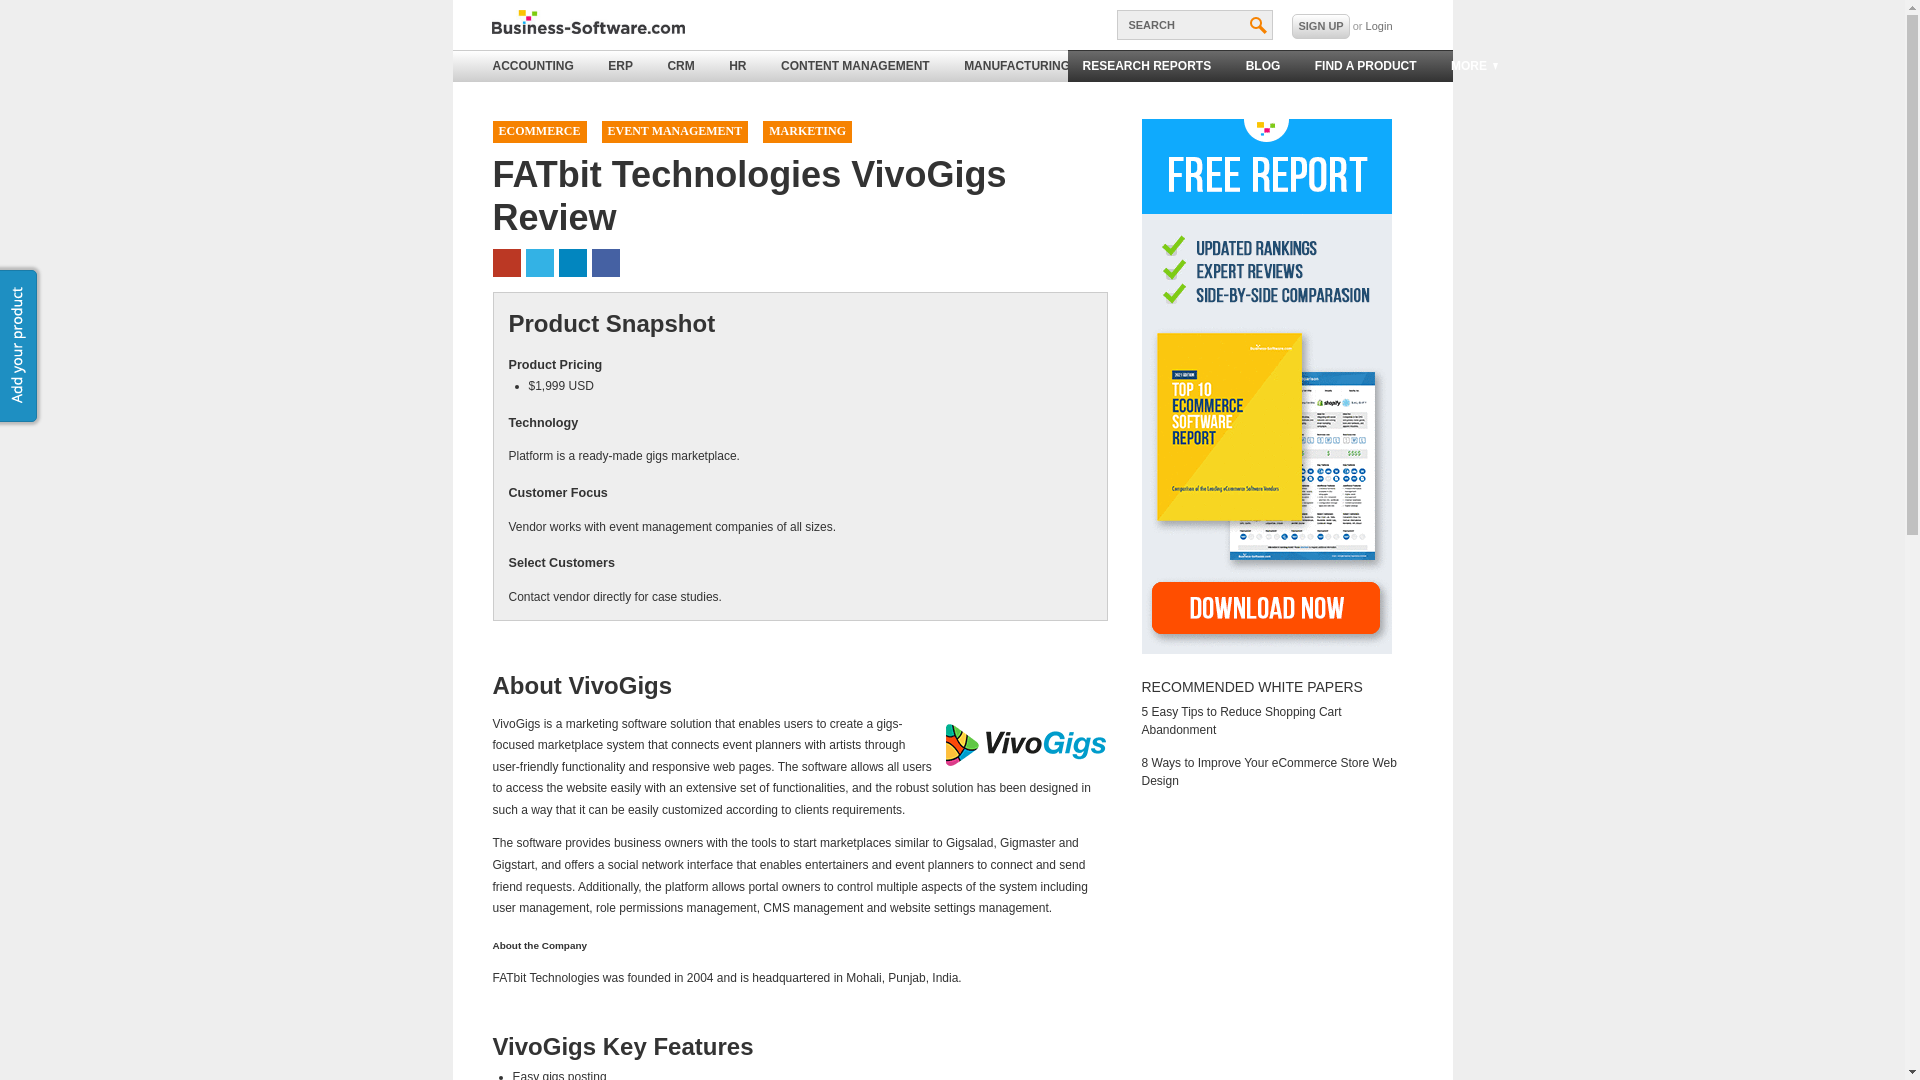 Image resolution: width=1920 pixels, height=1080 pixels. What do you see at coordinates (1366, 66) in the screenshot?
I see `FIND A PRODUCT` at bounding box center [1366, 66].